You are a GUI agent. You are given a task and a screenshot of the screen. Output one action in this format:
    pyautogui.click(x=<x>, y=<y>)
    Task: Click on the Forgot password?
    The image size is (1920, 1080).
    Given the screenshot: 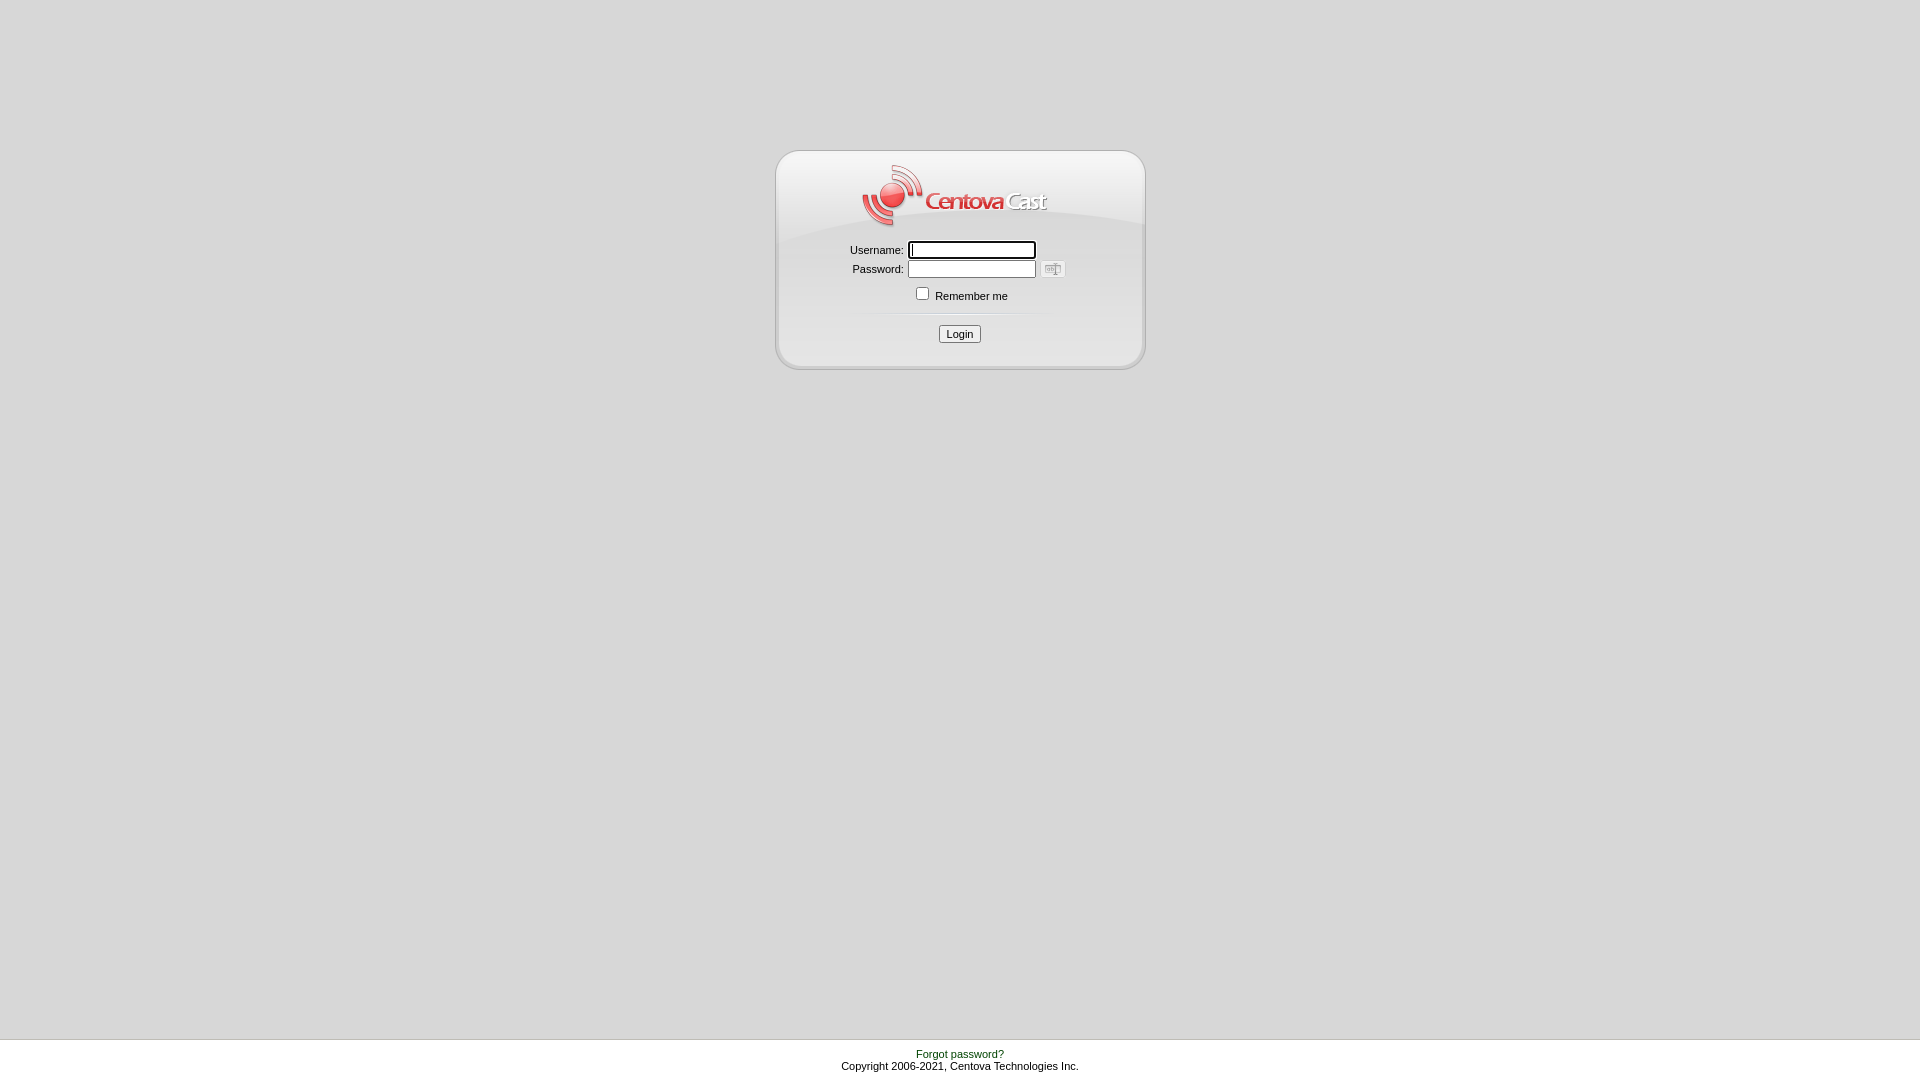 What is the action you would take?
    pyautogui.click(x=960, y=1054)
    